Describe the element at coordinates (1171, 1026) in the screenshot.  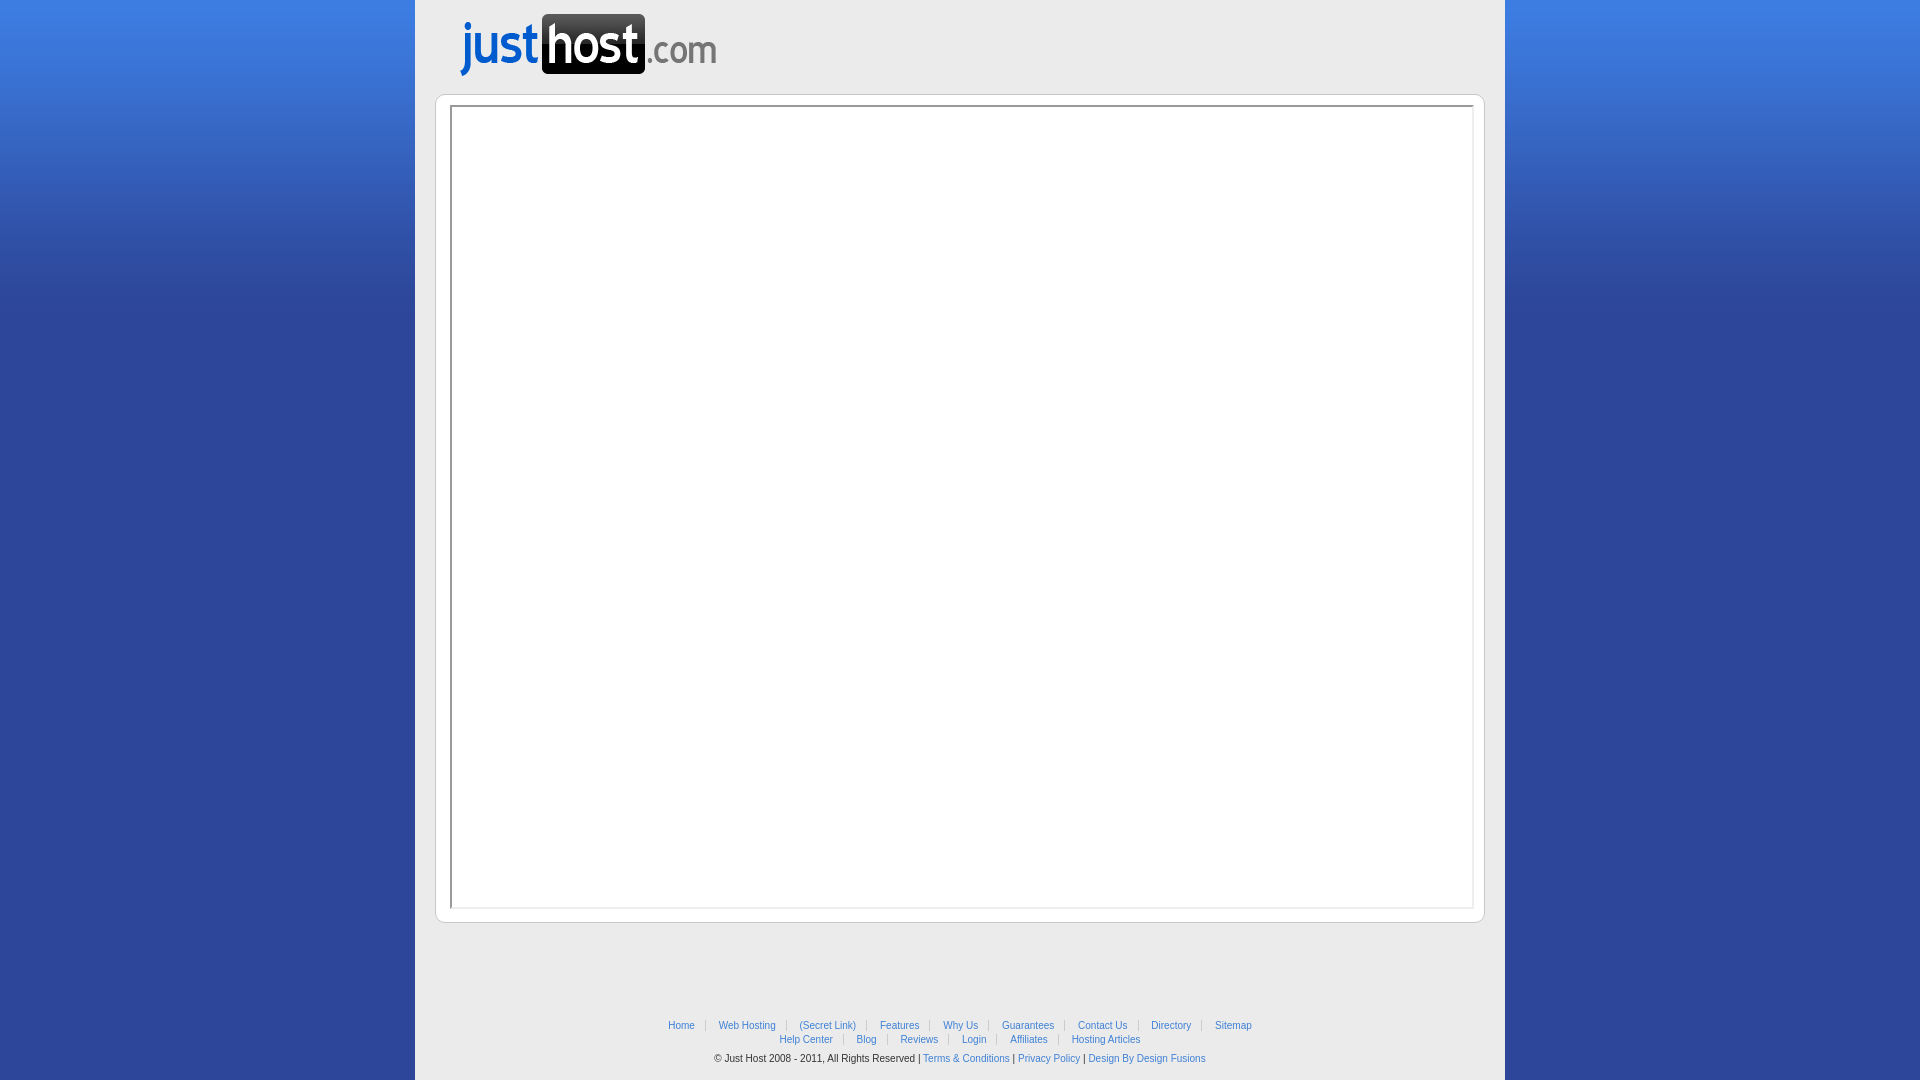
I see `Directory` at that location.